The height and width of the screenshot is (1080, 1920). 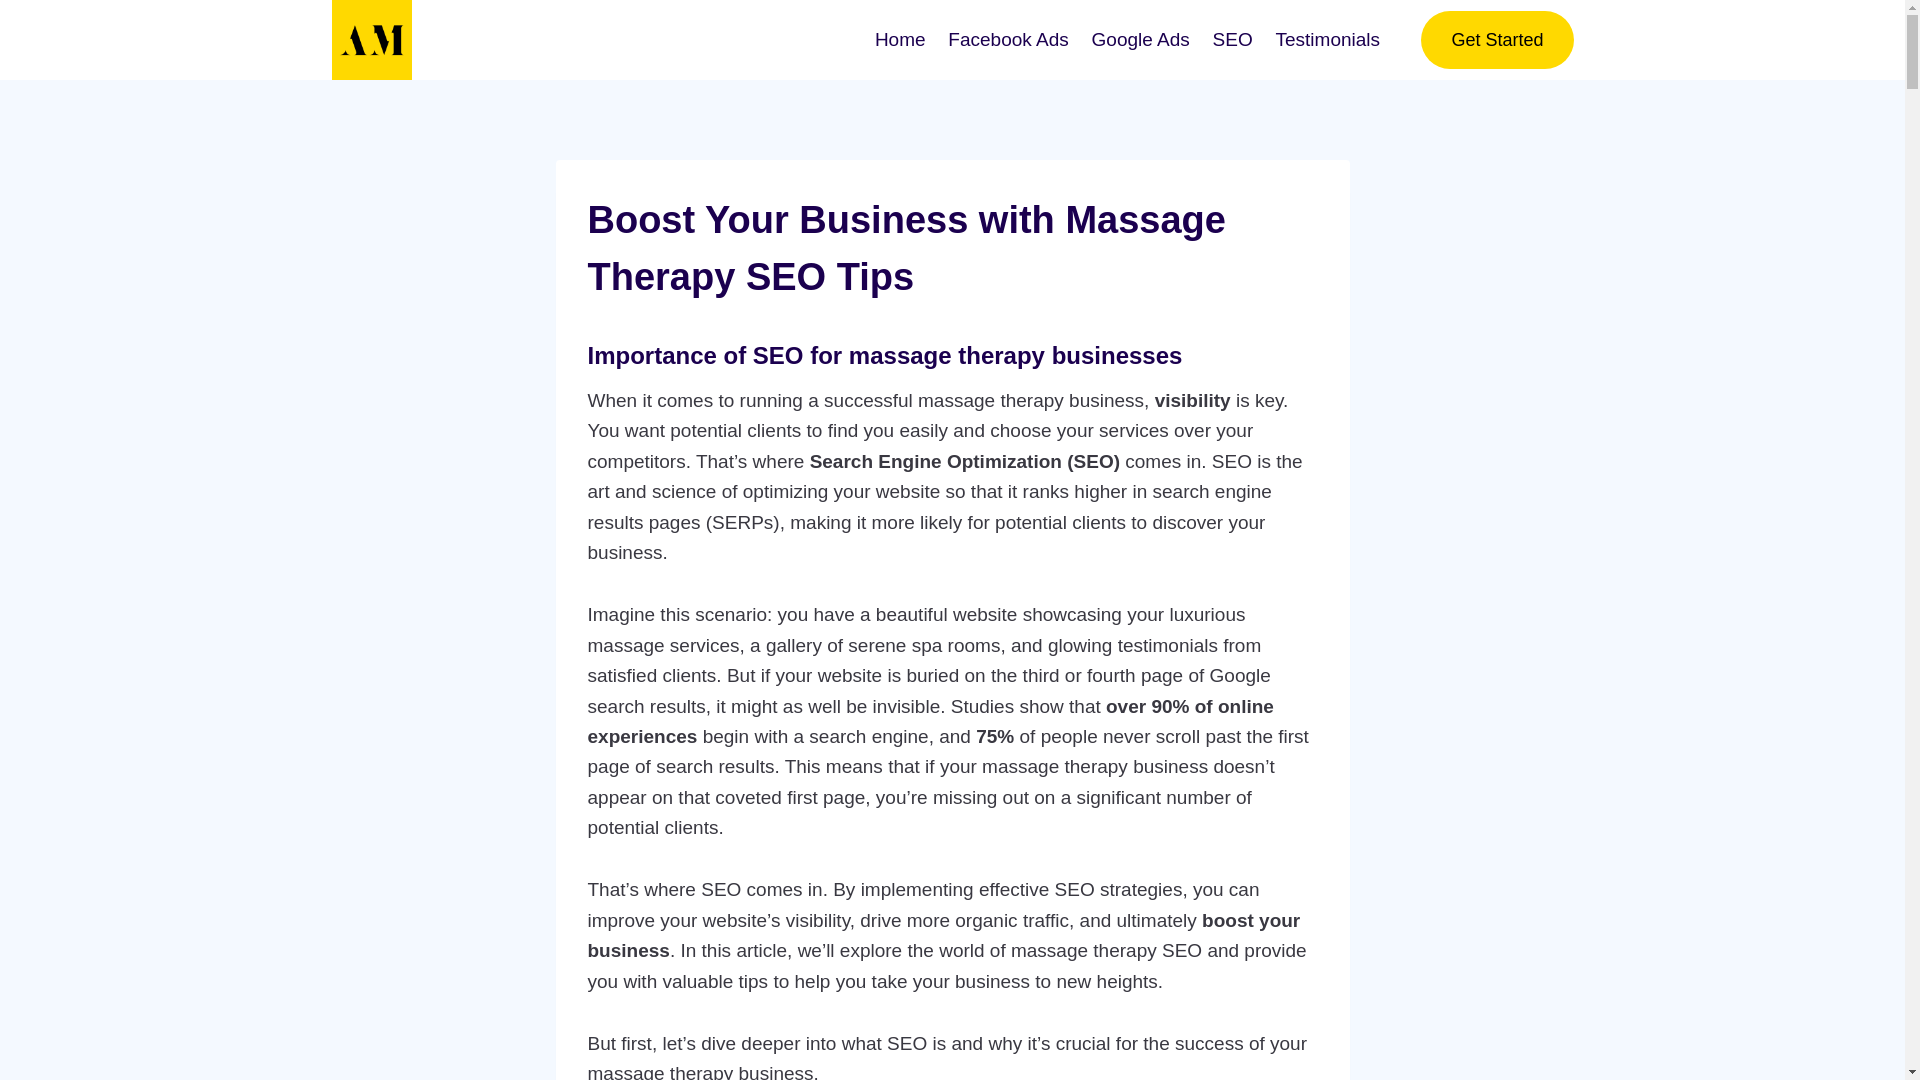 What do you see at coordinates (1232, 38) in the screenshot?
I see `SEO` at bounding box center [1232, 38].